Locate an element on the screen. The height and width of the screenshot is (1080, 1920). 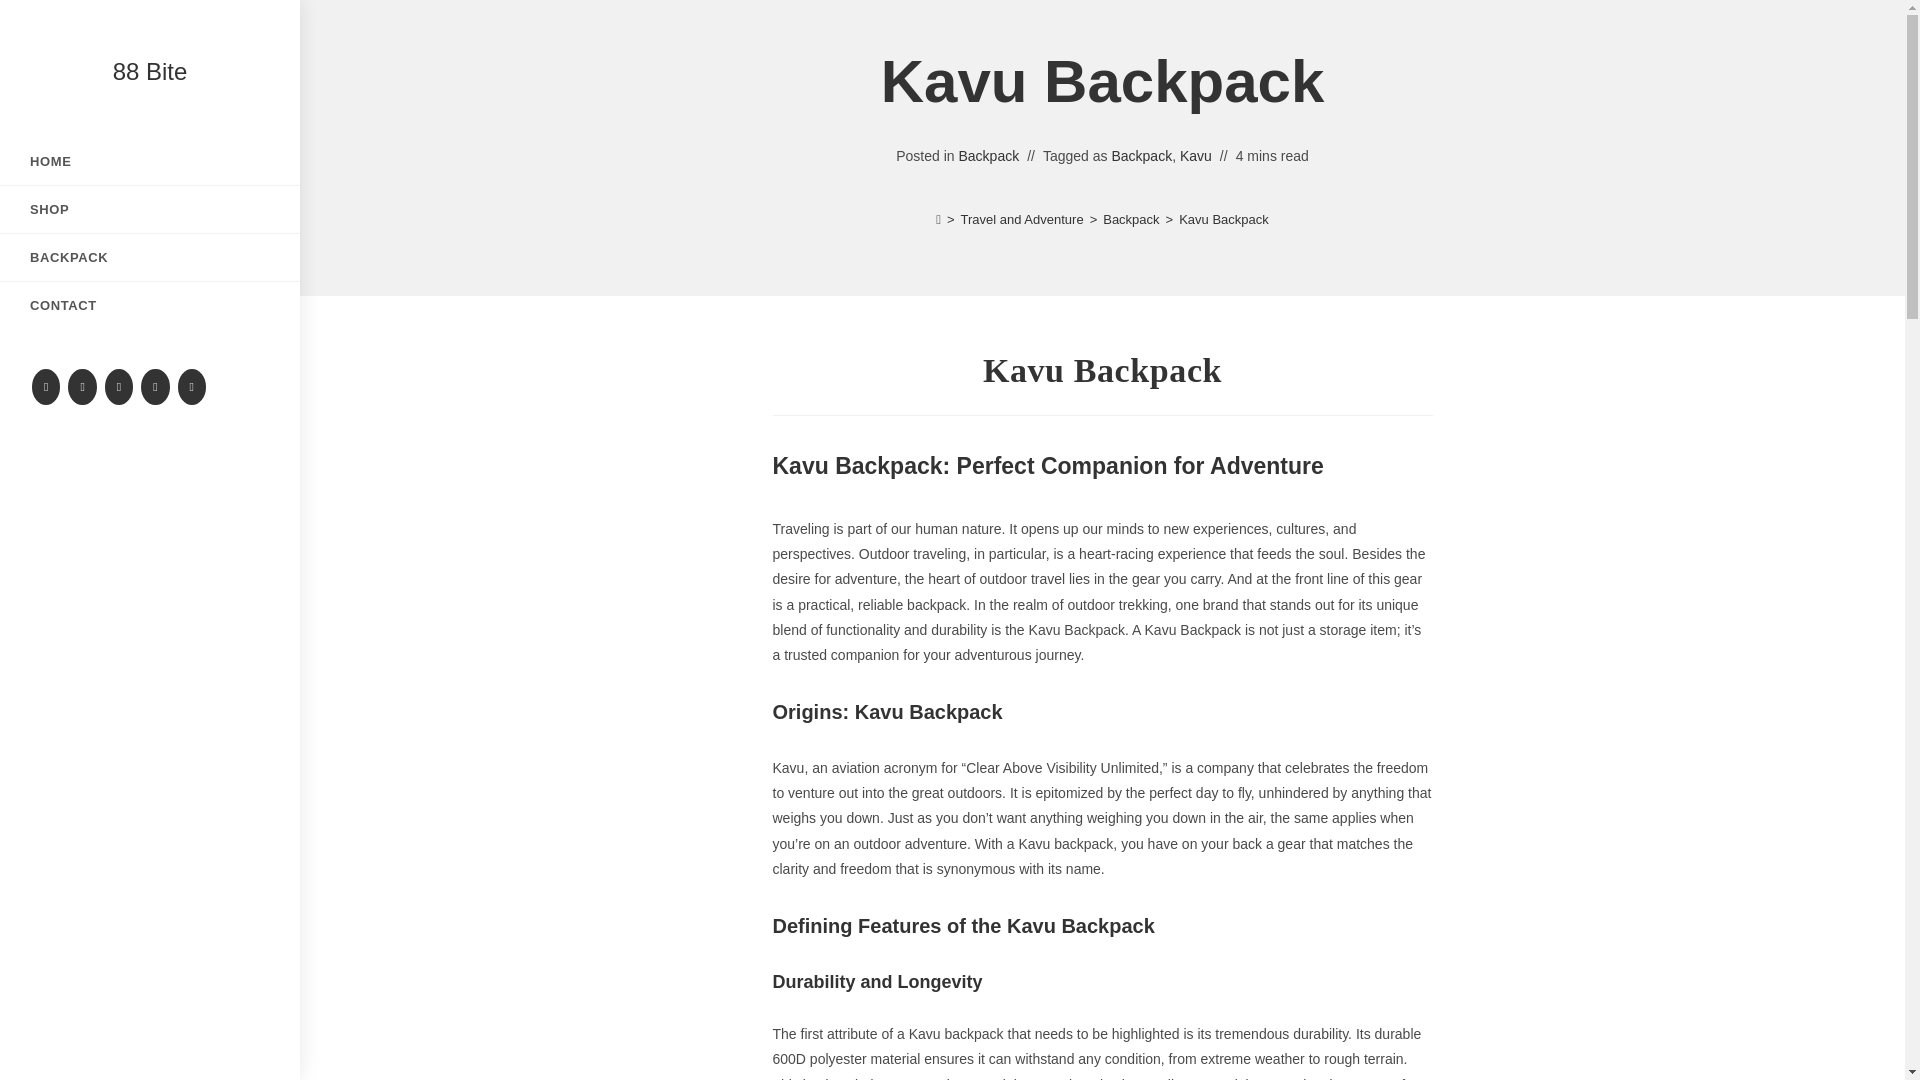
Backpack is located at coordinates (1130, 218).